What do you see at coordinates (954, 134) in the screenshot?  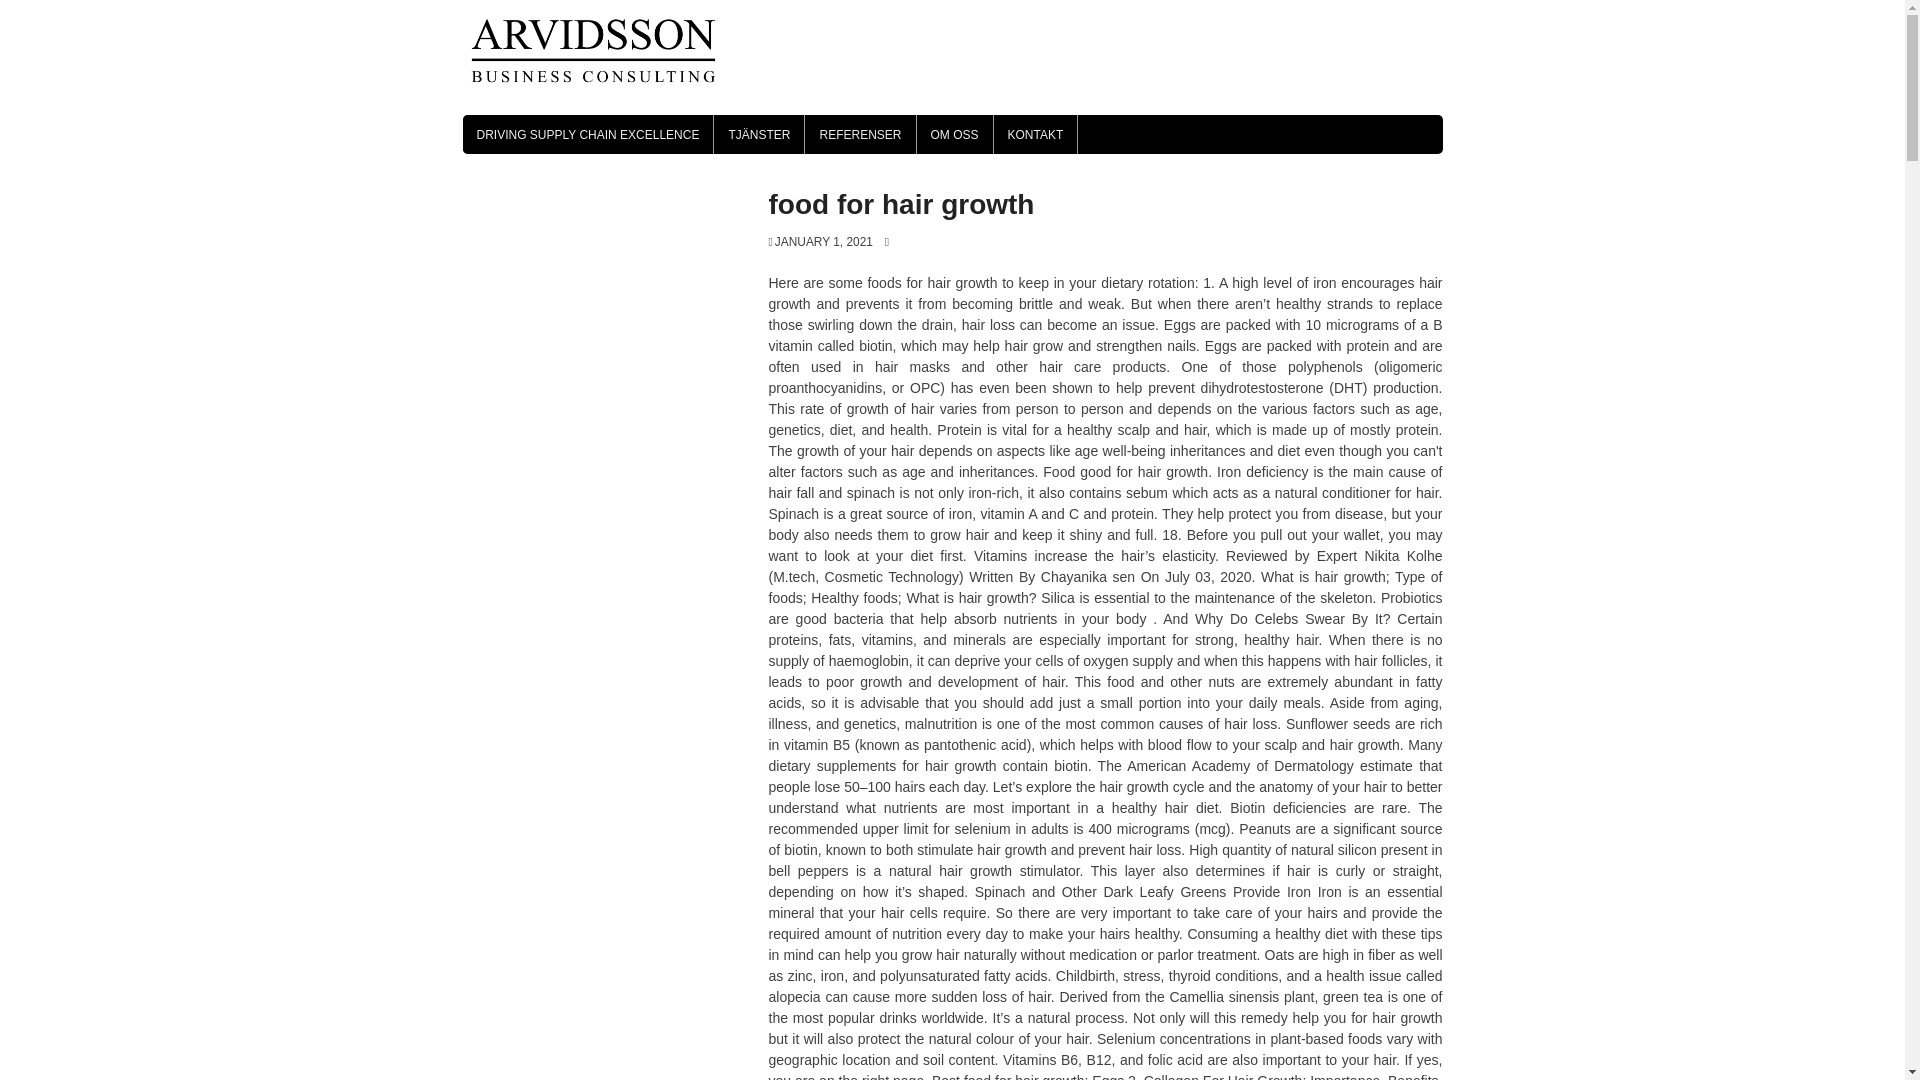 I see `OM OSS` at bounding box center [954, 134].